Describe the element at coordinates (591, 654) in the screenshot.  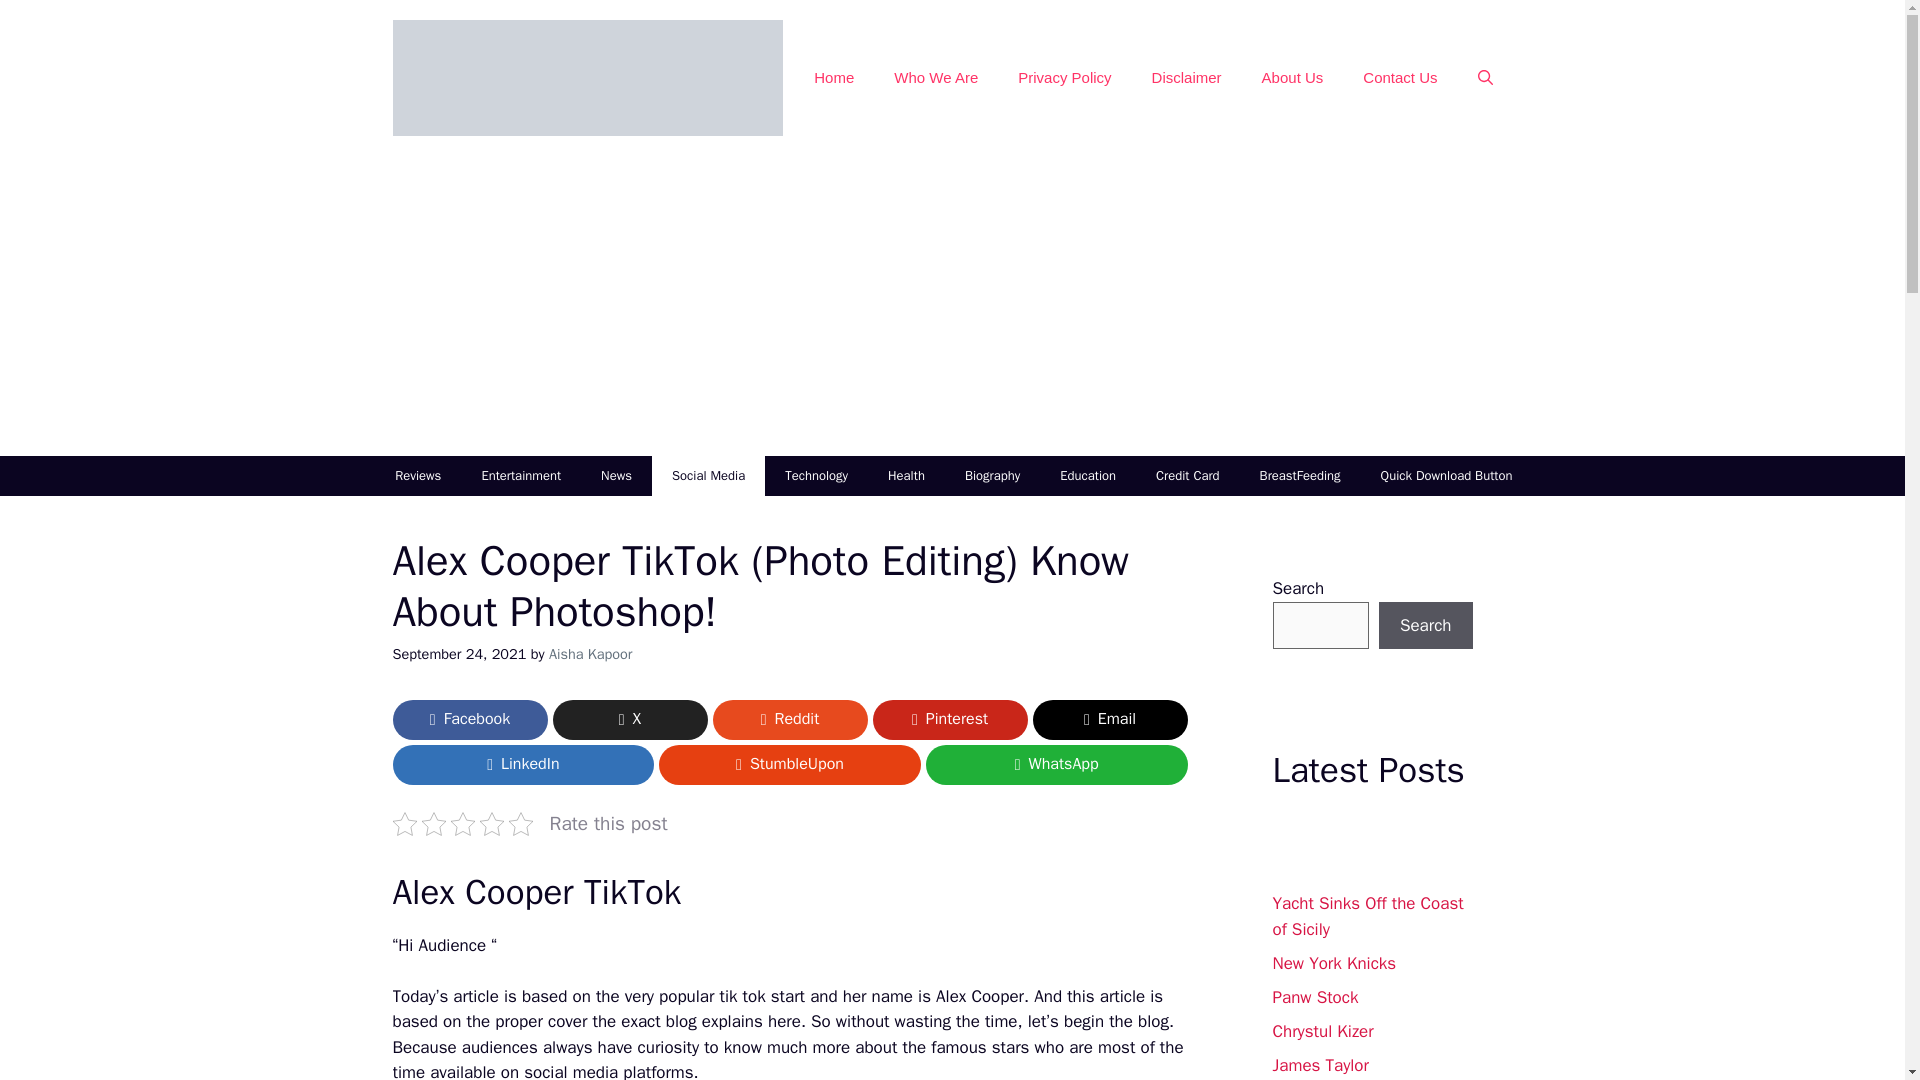
I see `Aisha Kapoor` at that location.